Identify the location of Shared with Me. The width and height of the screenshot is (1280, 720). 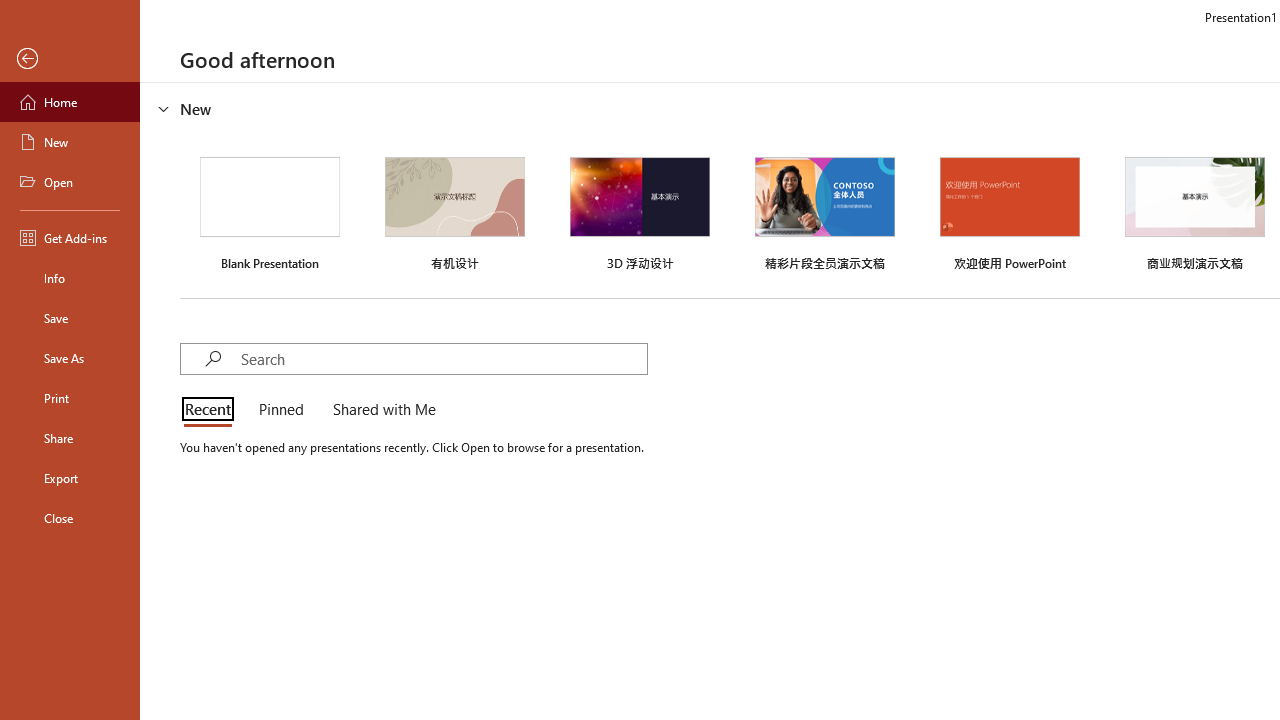
(380, 410).